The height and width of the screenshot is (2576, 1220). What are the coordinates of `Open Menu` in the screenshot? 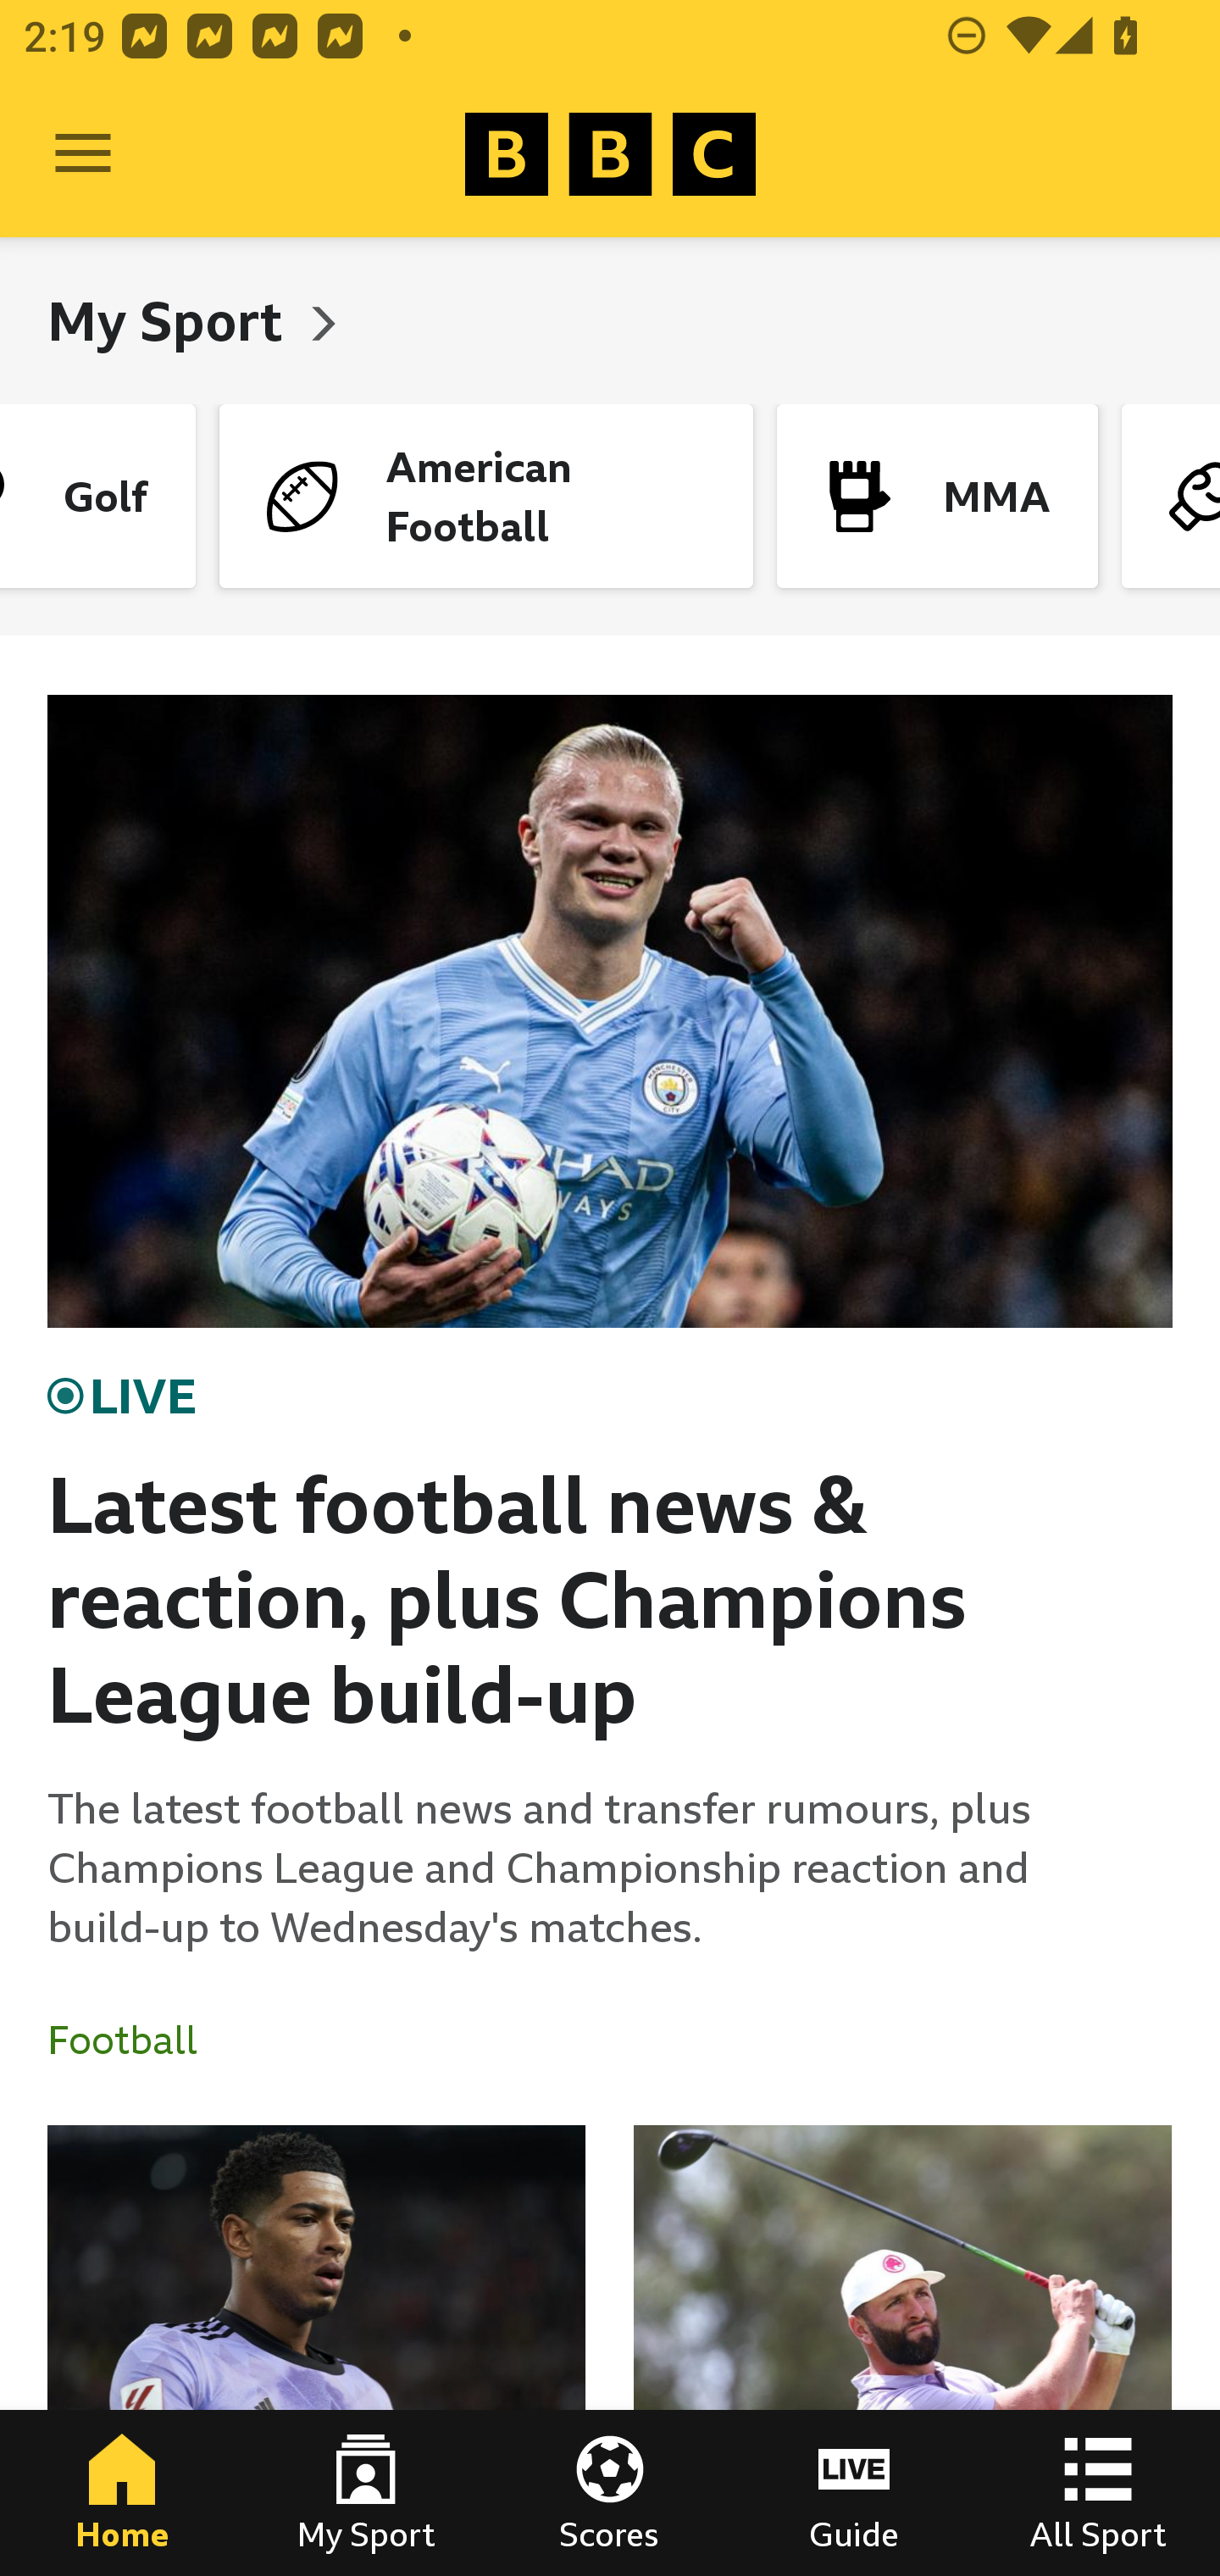 It's located at (83, 154).